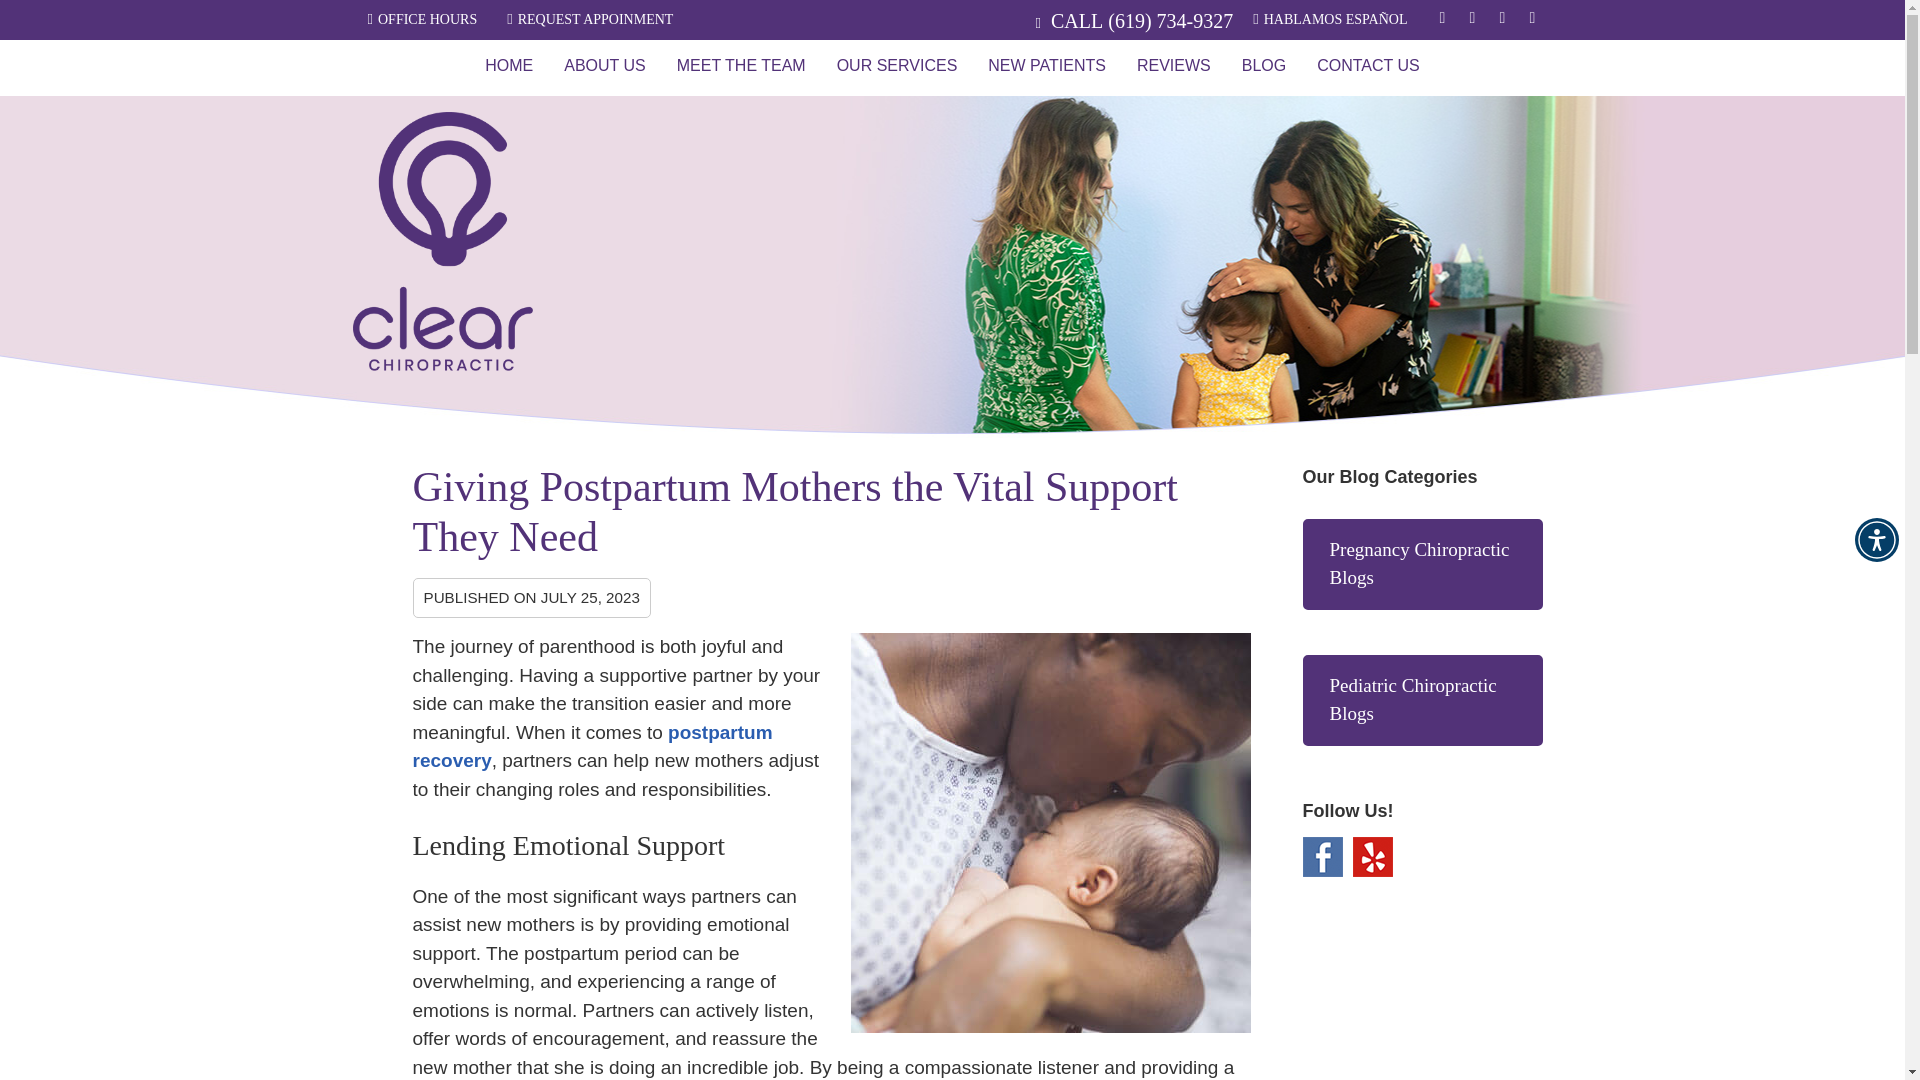 The image size is (1920, 1080). I want to click on BLOG, so click(1264, 65).